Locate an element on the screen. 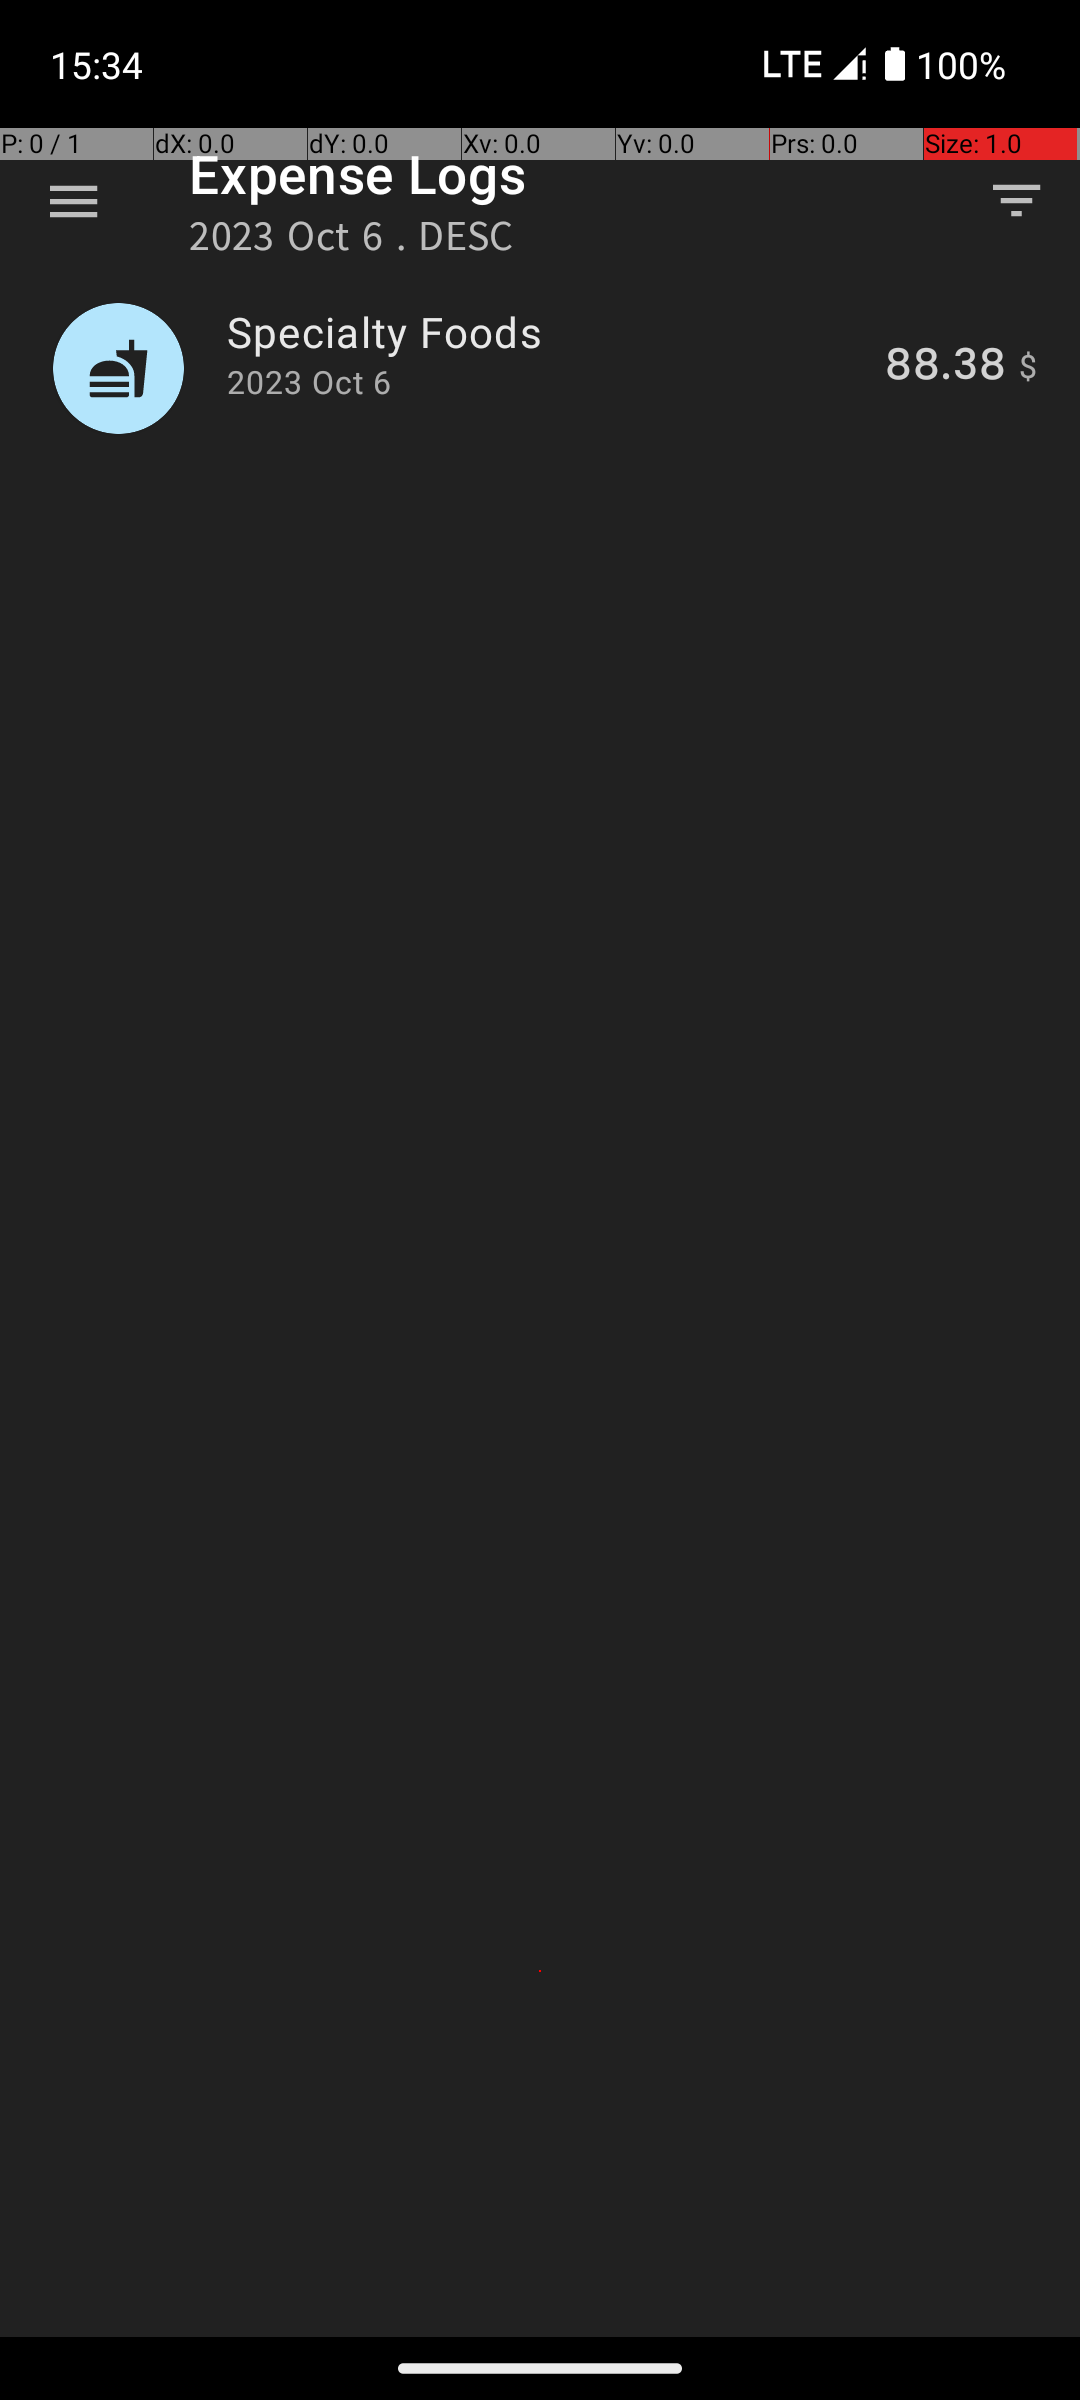 This screenshot has height=2400, width=1080. 88.38 is located at coordinates (946, 368).